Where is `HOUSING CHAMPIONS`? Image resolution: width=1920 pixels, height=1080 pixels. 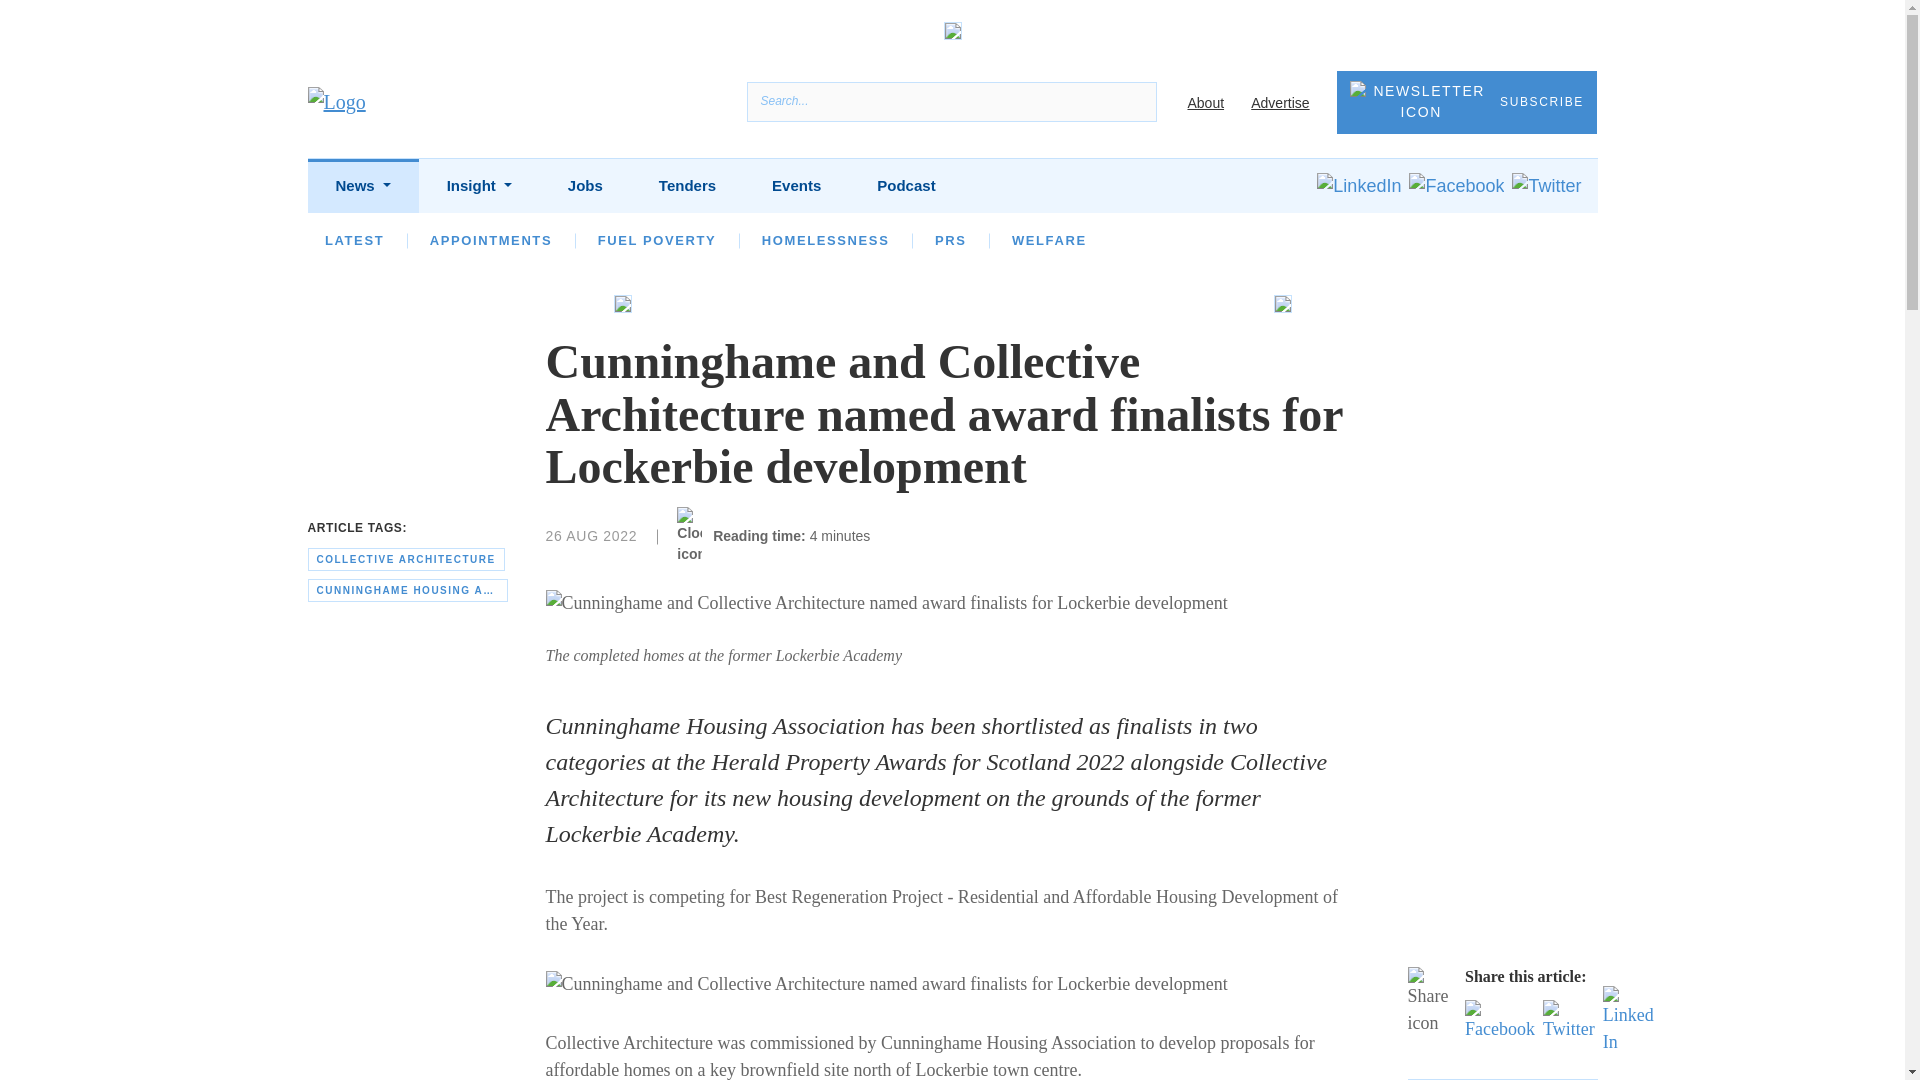 HOUSING CHAMPIONS is located at coordinates (768, 240).